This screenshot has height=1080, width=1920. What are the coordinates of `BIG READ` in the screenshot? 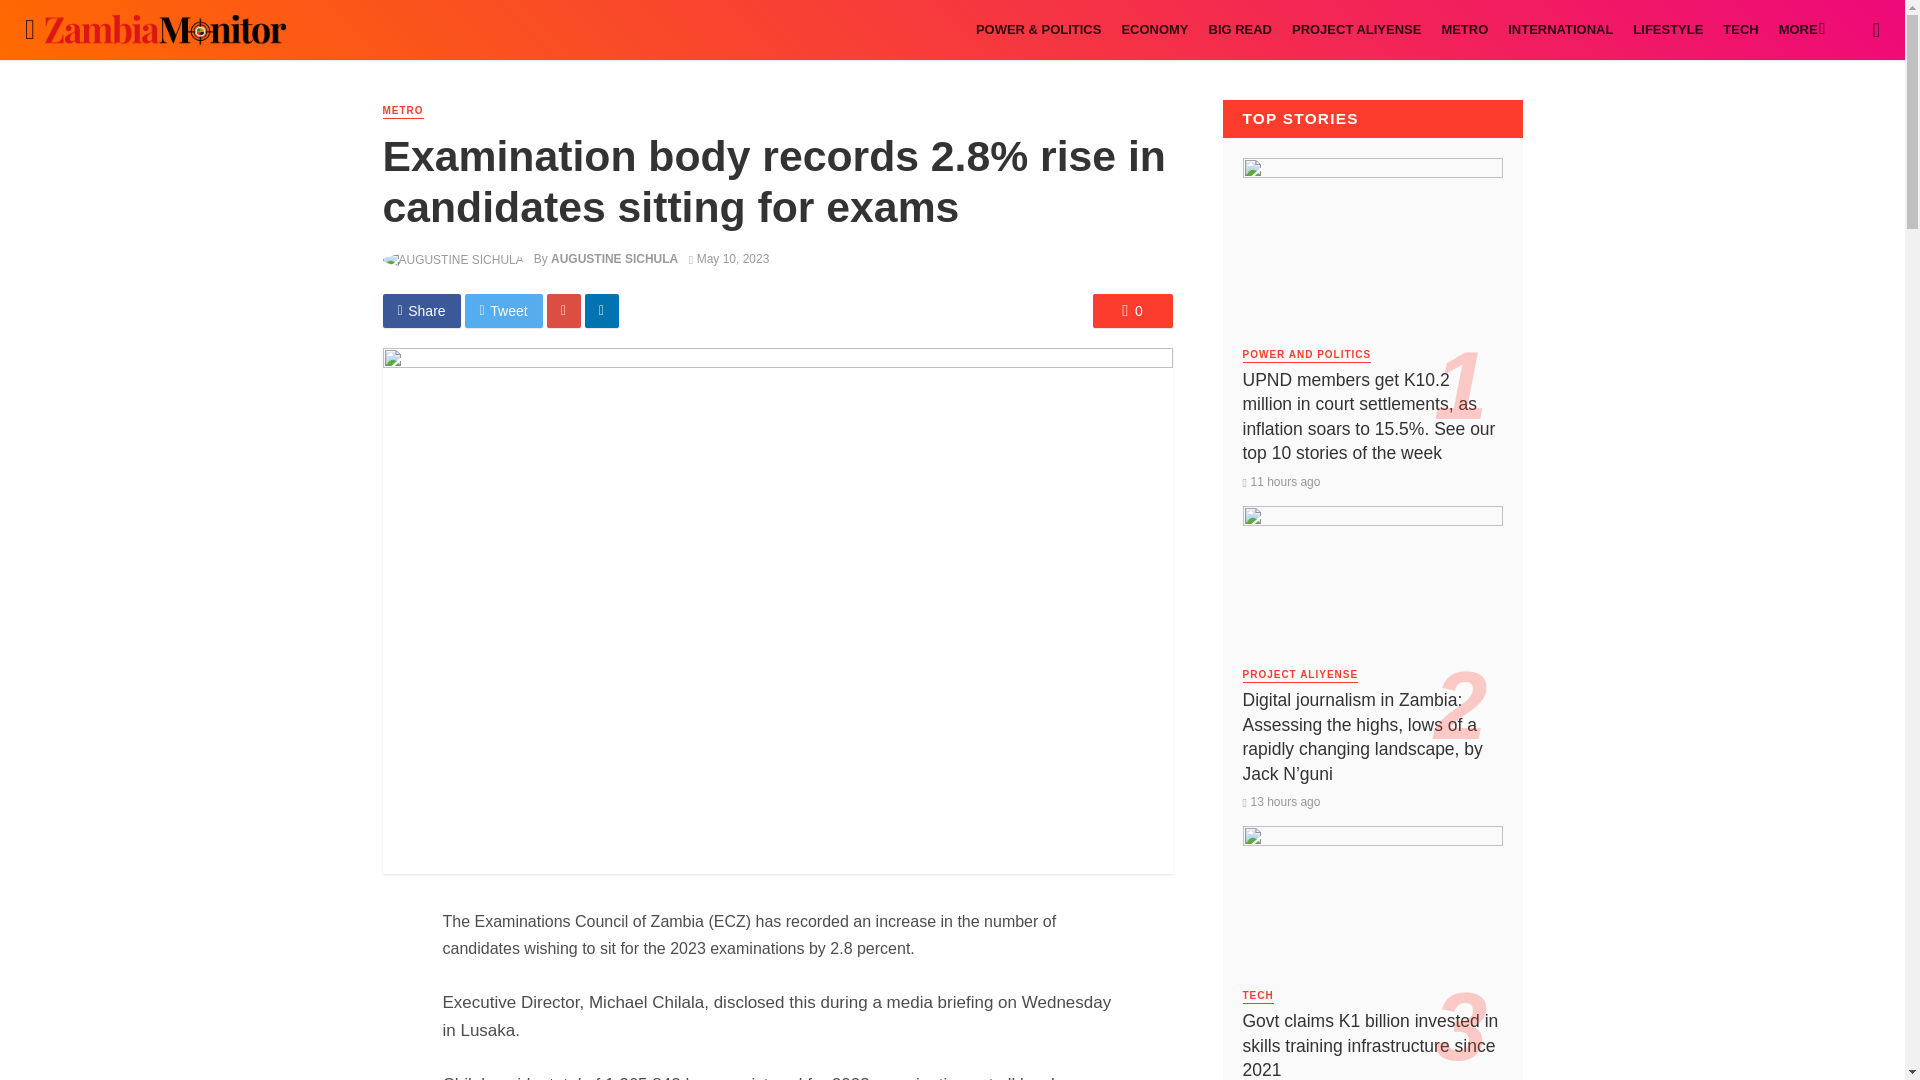 It's located at (1239, 30).